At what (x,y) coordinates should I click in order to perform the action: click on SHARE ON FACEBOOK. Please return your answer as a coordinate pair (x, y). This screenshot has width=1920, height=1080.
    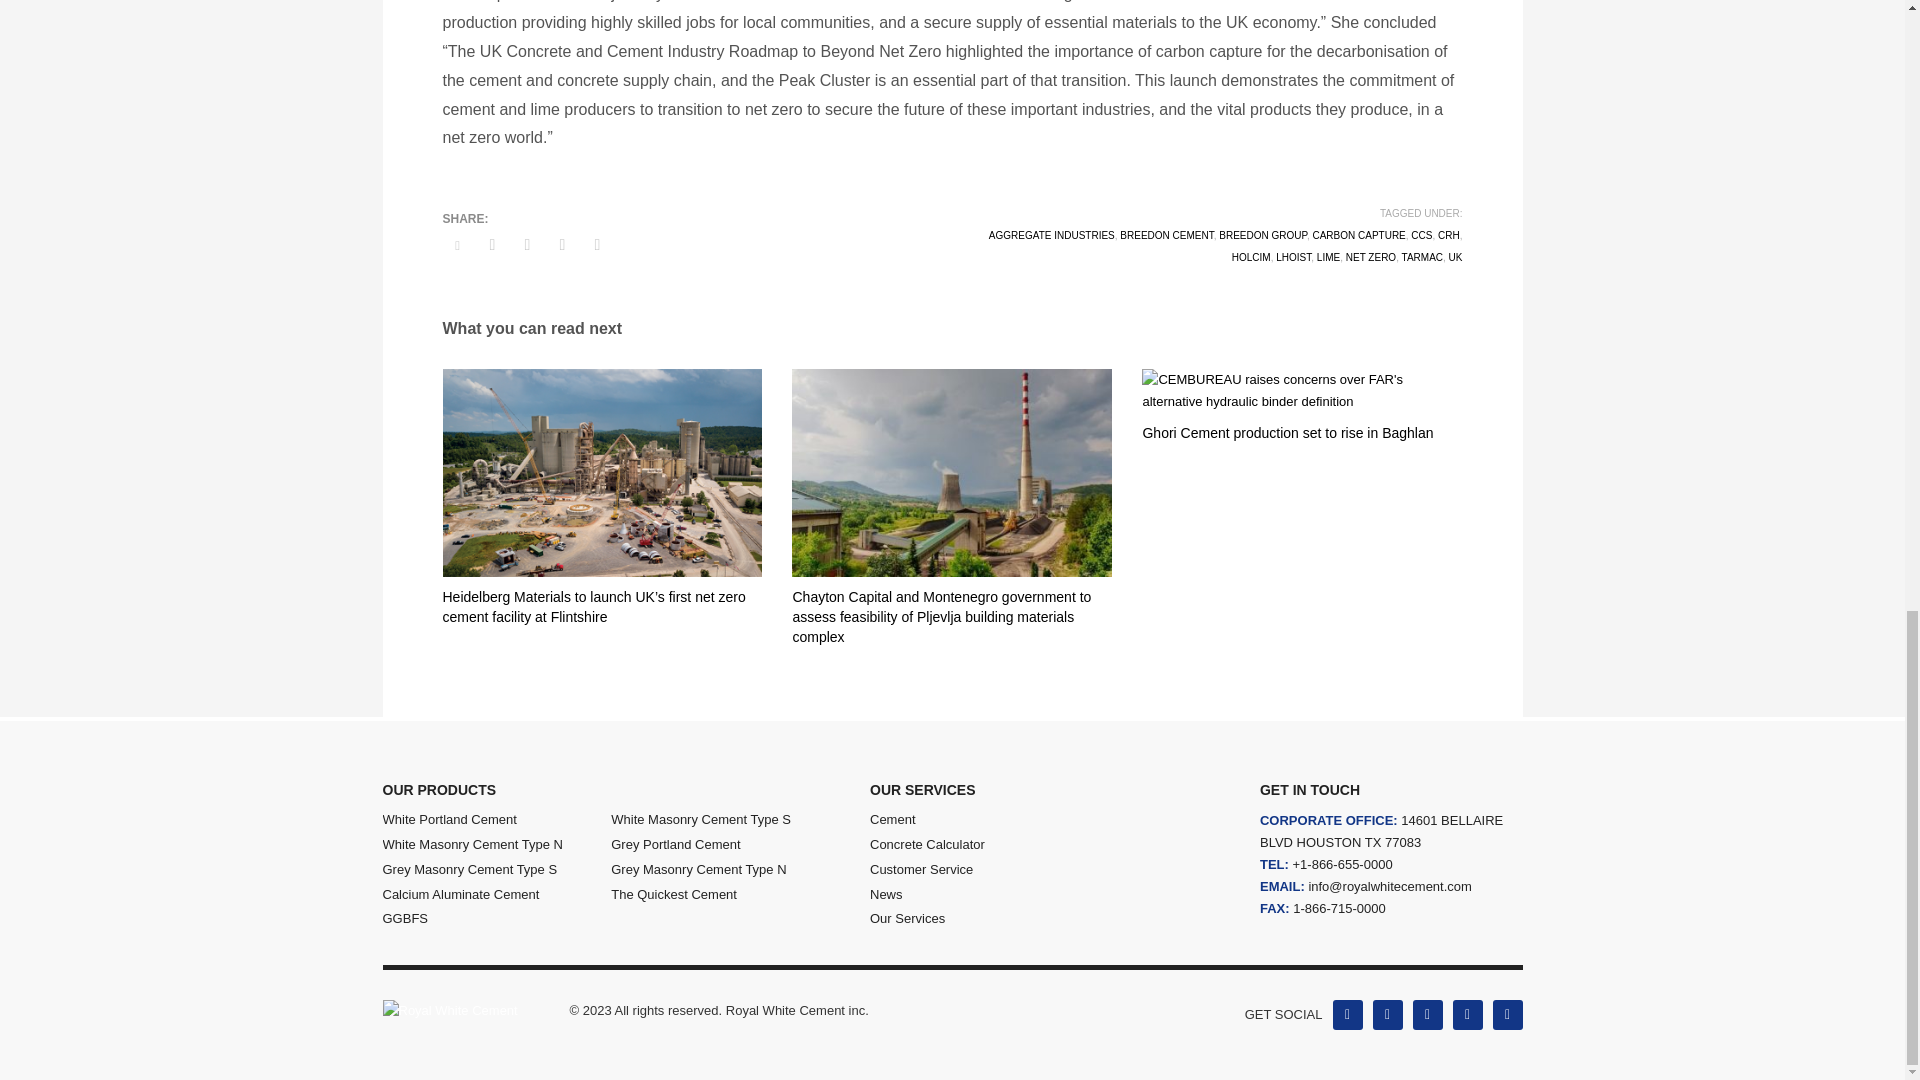
    Looking at the image, I should click on (493, 245).